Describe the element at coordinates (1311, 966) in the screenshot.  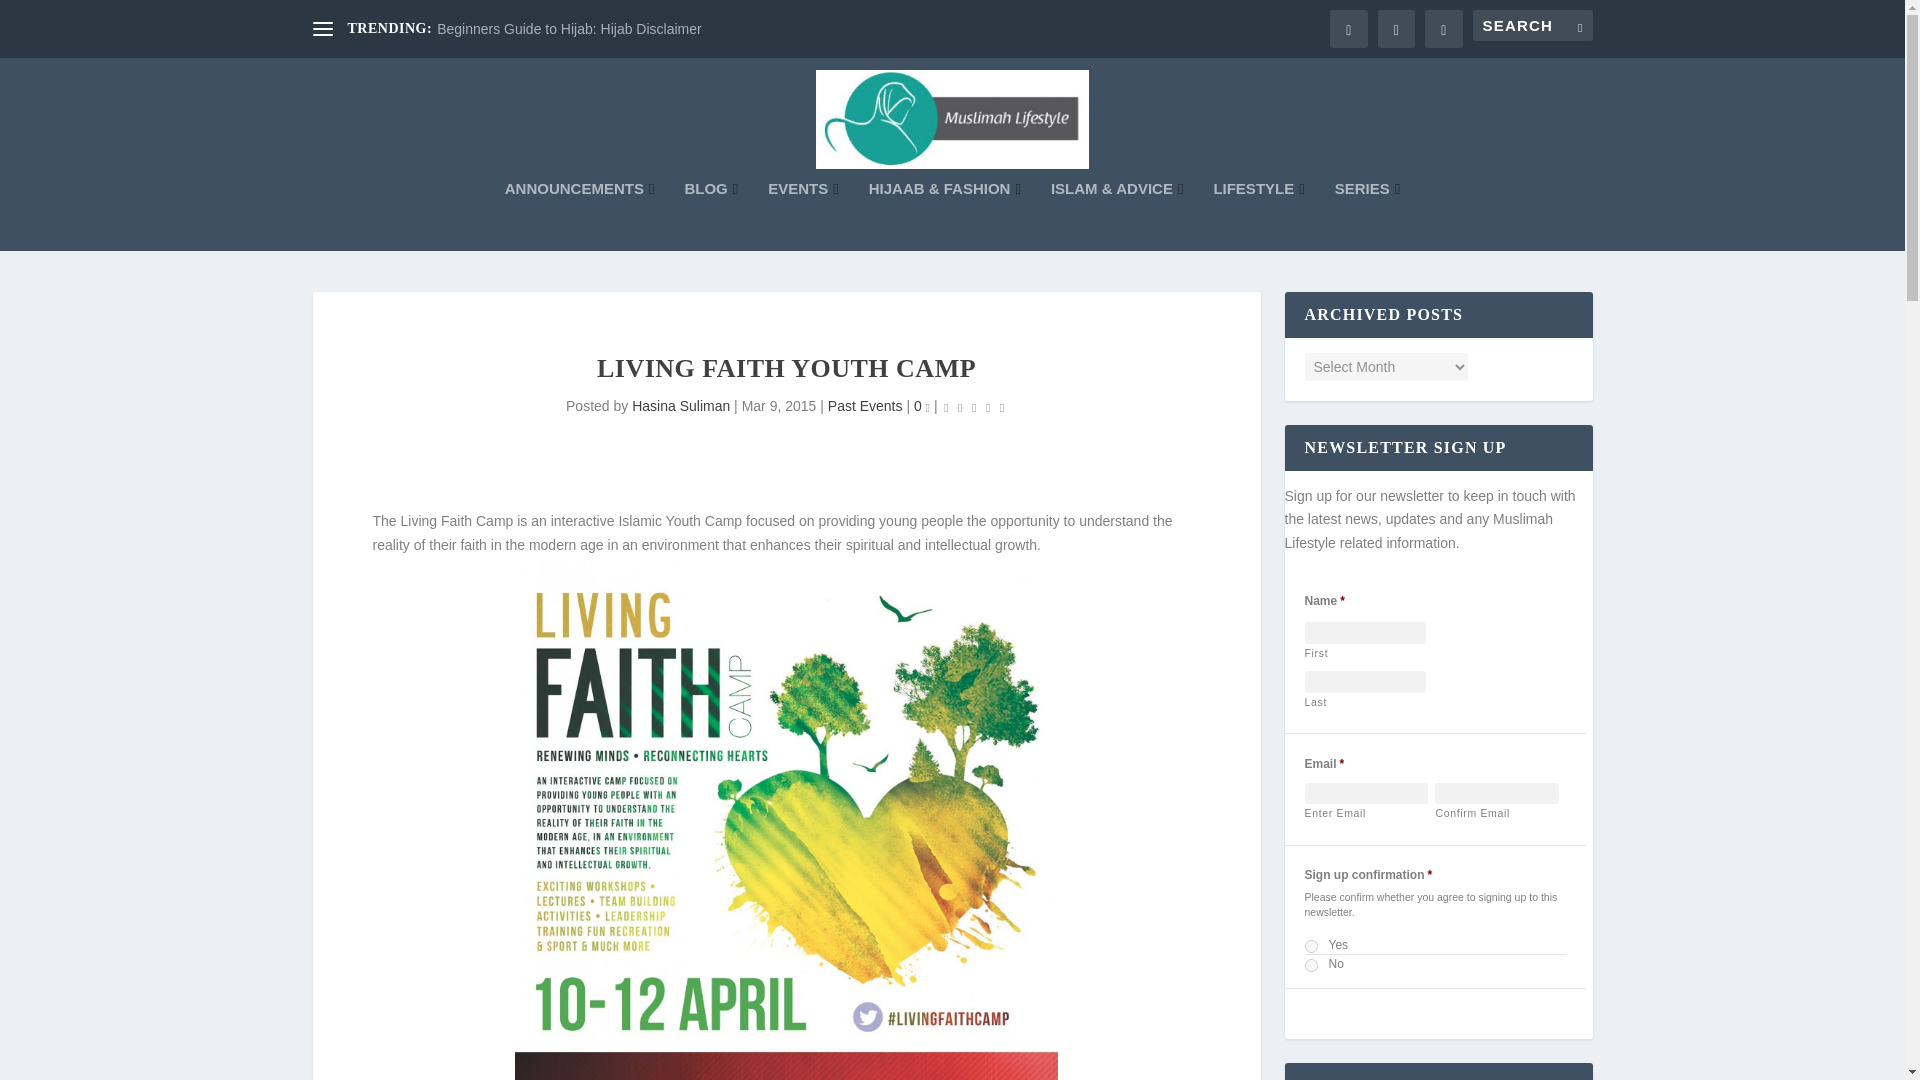
I see `No` at that location.